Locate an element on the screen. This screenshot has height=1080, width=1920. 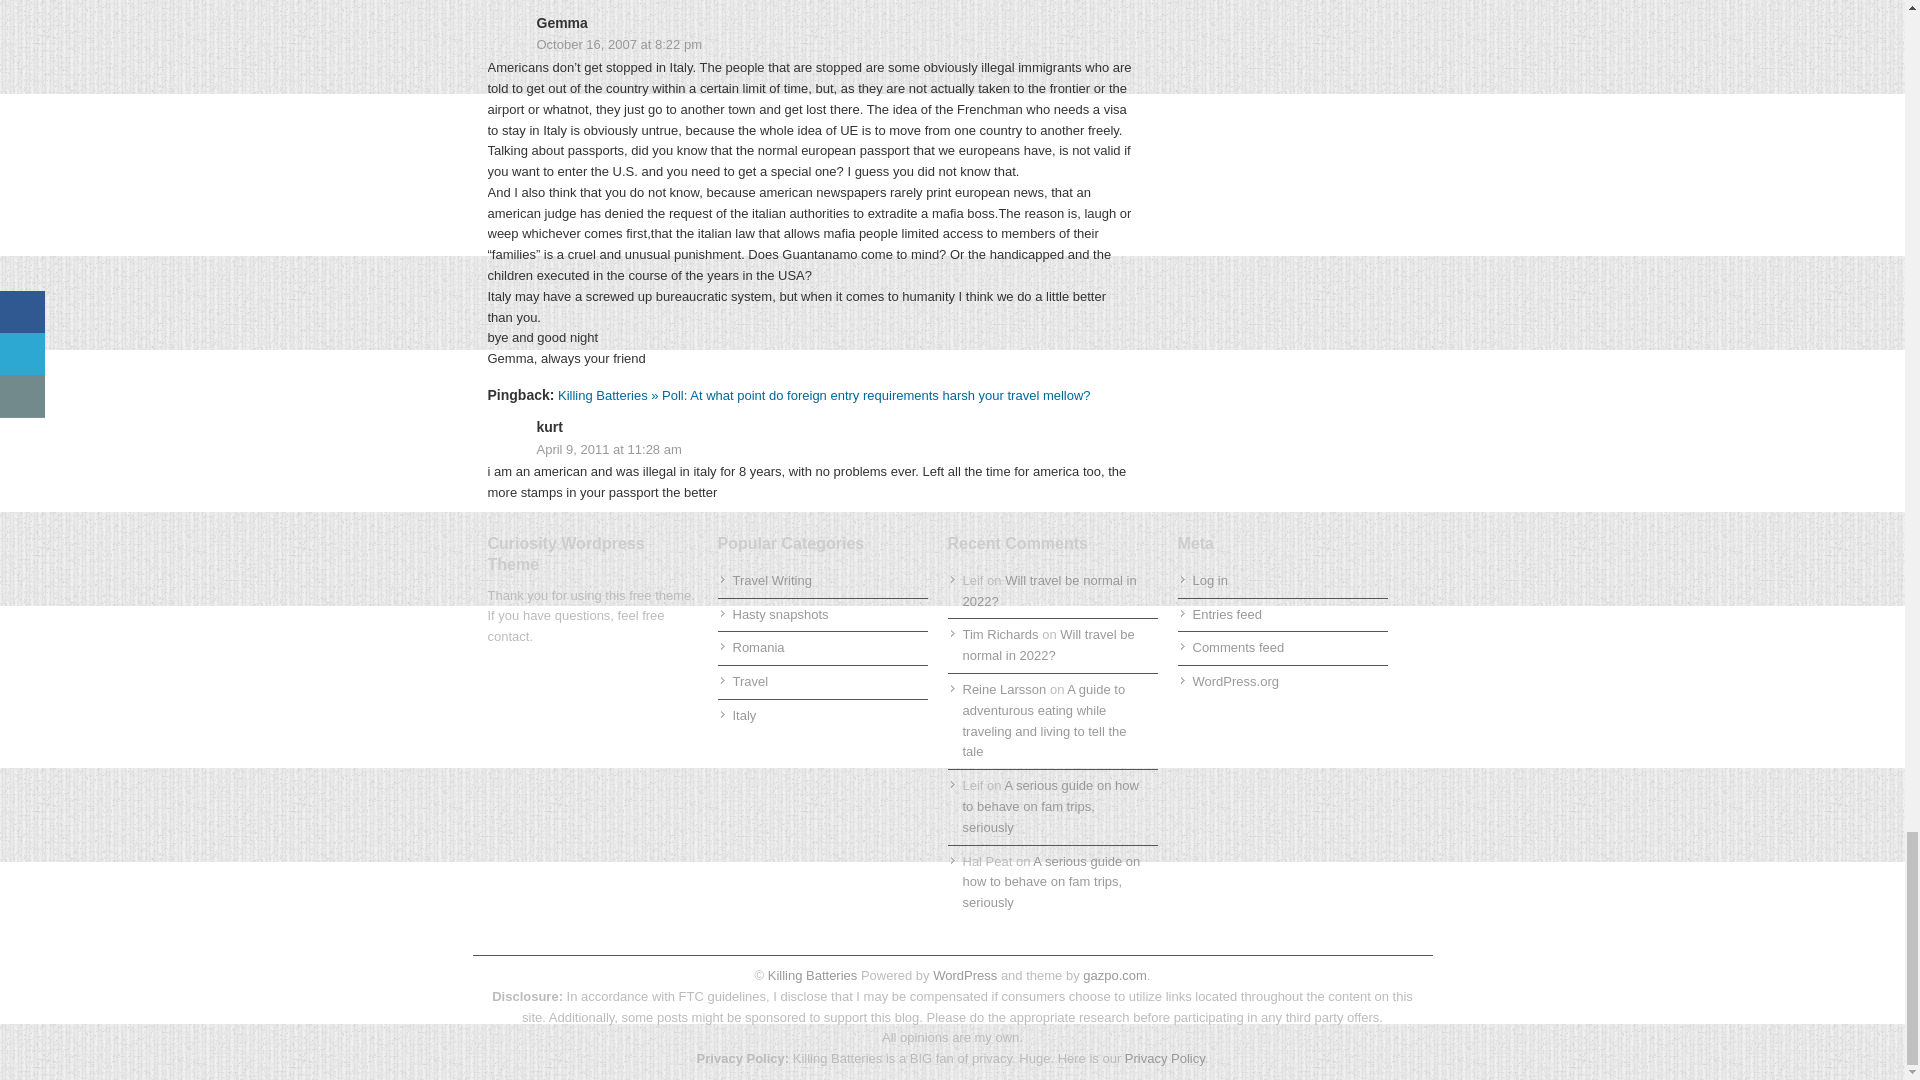
Romania is located at coordinates (757, 647).